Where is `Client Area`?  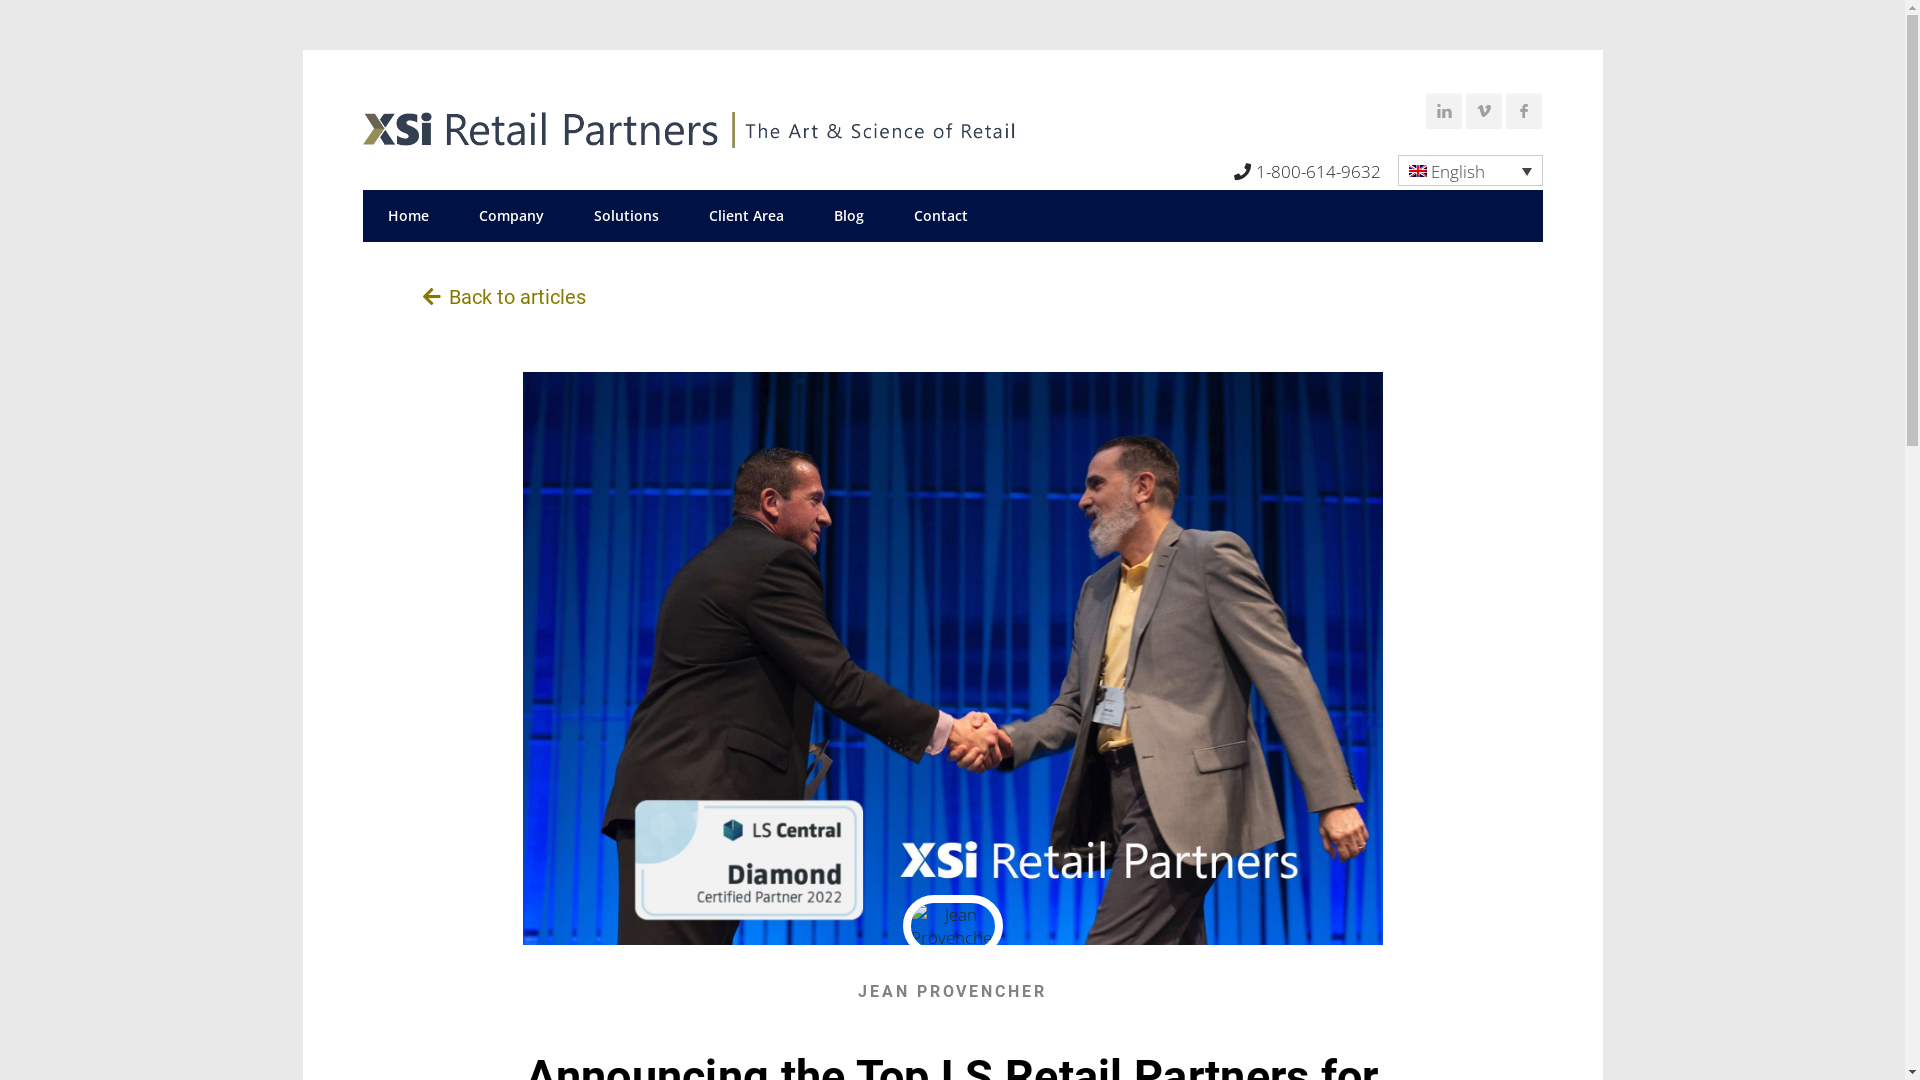
Client Area is located at coordinates (746, 216).